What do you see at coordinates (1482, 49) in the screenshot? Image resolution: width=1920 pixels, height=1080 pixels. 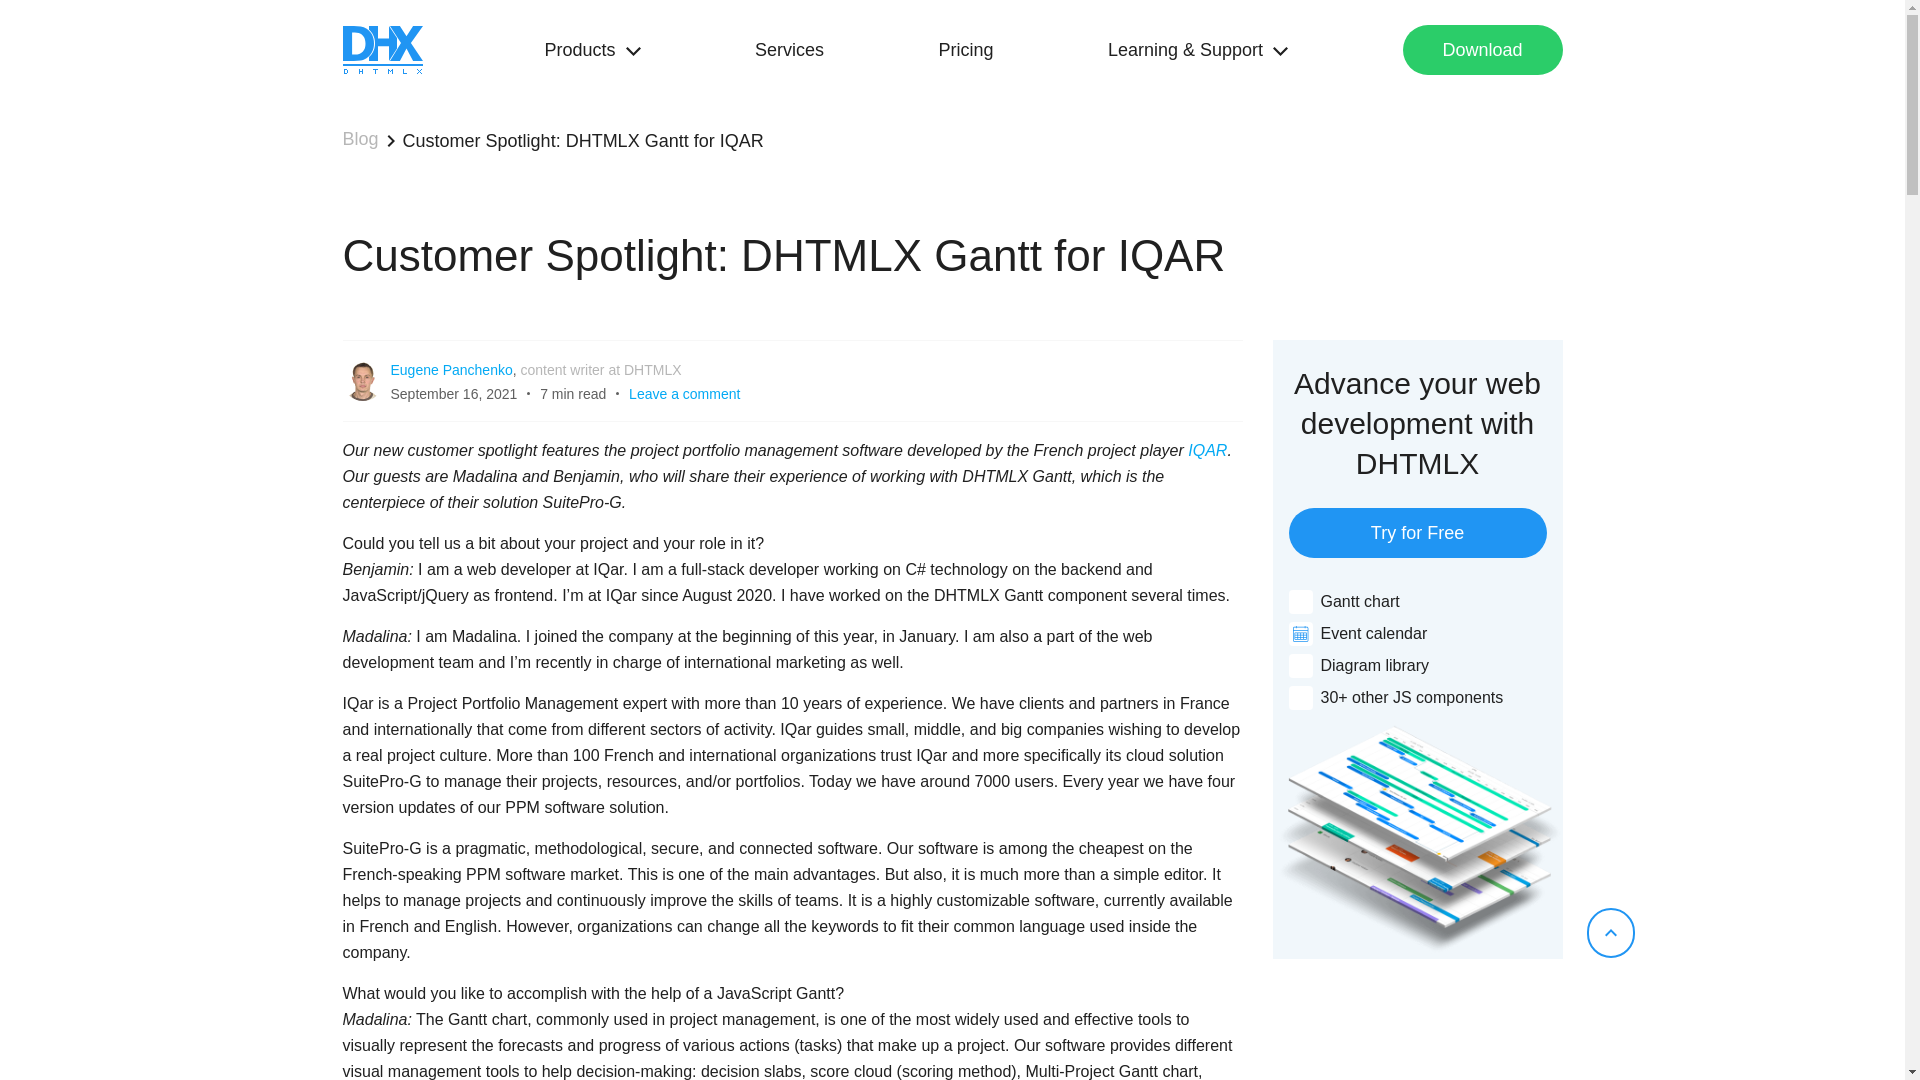 I see `Download` at bounding box center [1482, 49].